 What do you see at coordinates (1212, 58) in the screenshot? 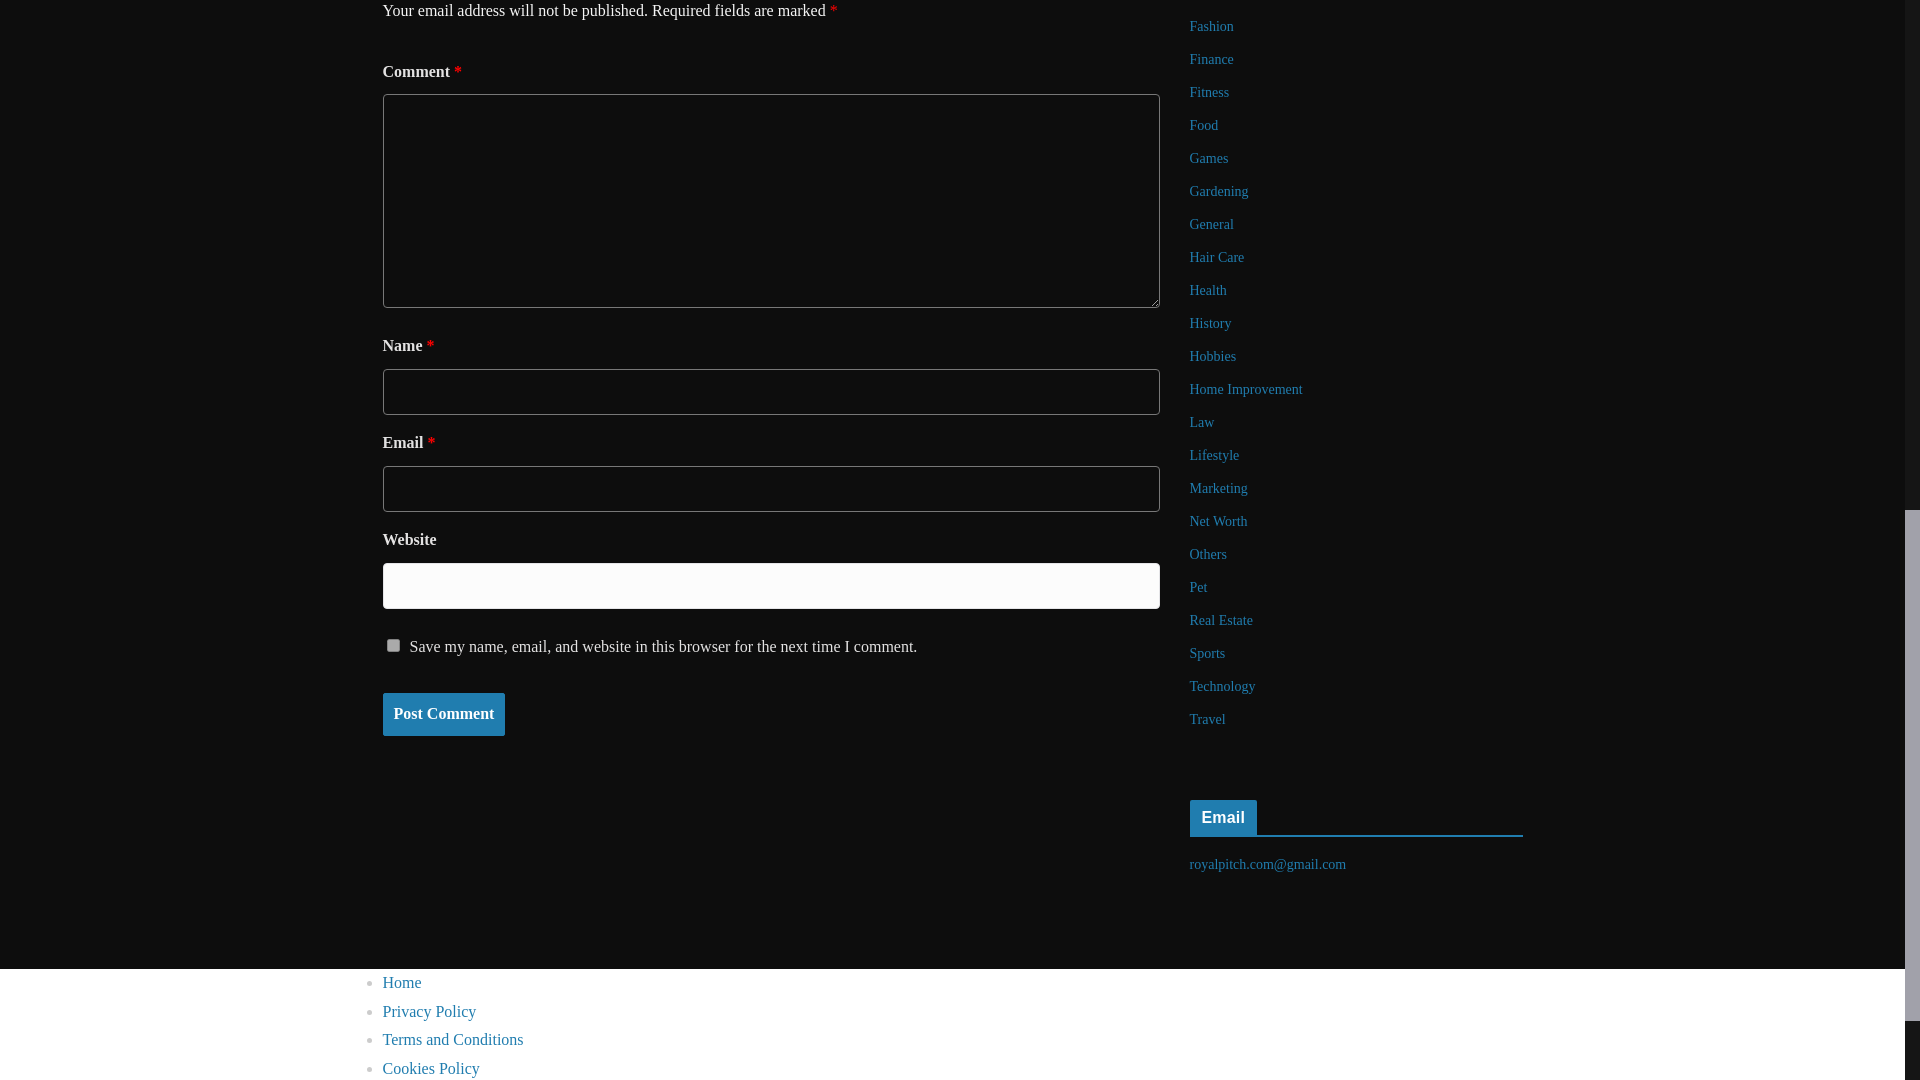
I see `Finance` at bounding box center [1212, 58].